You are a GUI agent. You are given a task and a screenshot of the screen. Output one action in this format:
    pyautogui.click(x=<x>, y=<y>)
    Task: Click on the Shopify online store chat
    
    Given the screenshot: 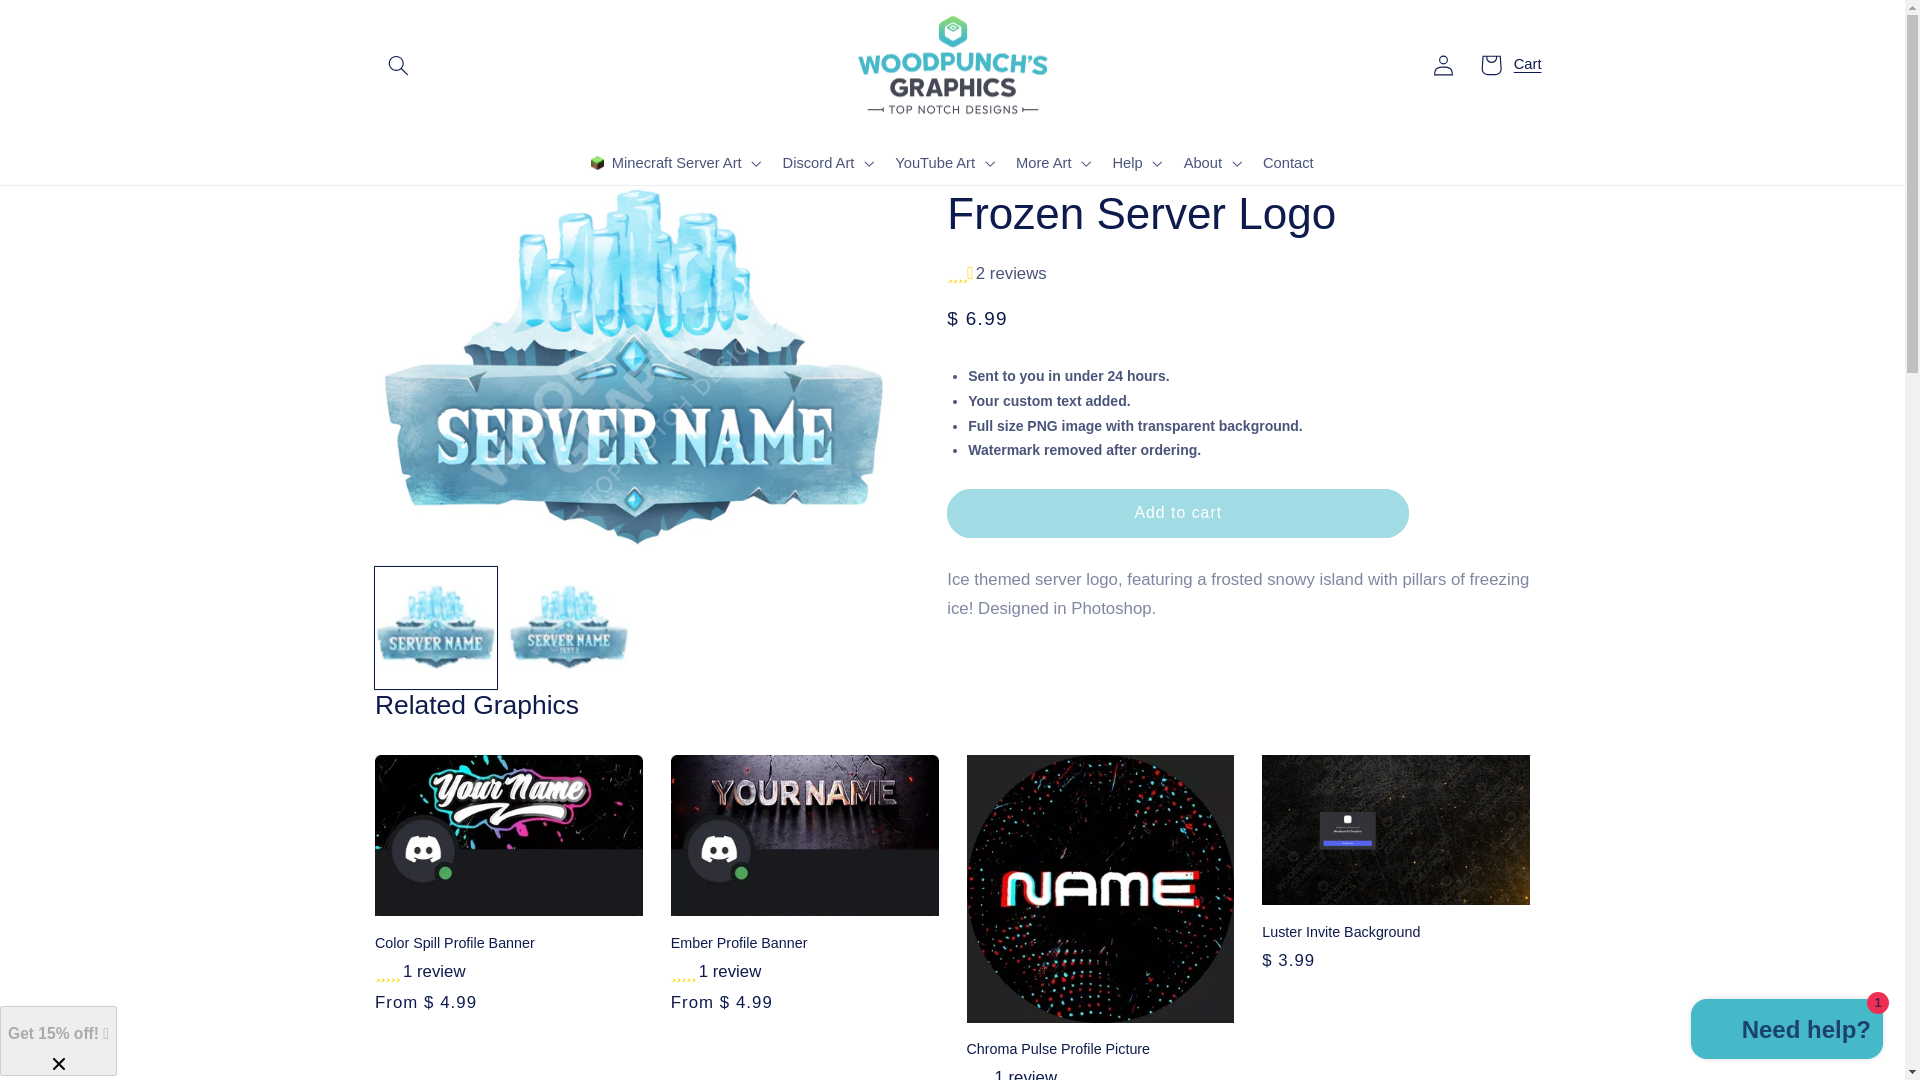 What is the action you would take?
    pyautogui.click(x=1787, y=1031)
    